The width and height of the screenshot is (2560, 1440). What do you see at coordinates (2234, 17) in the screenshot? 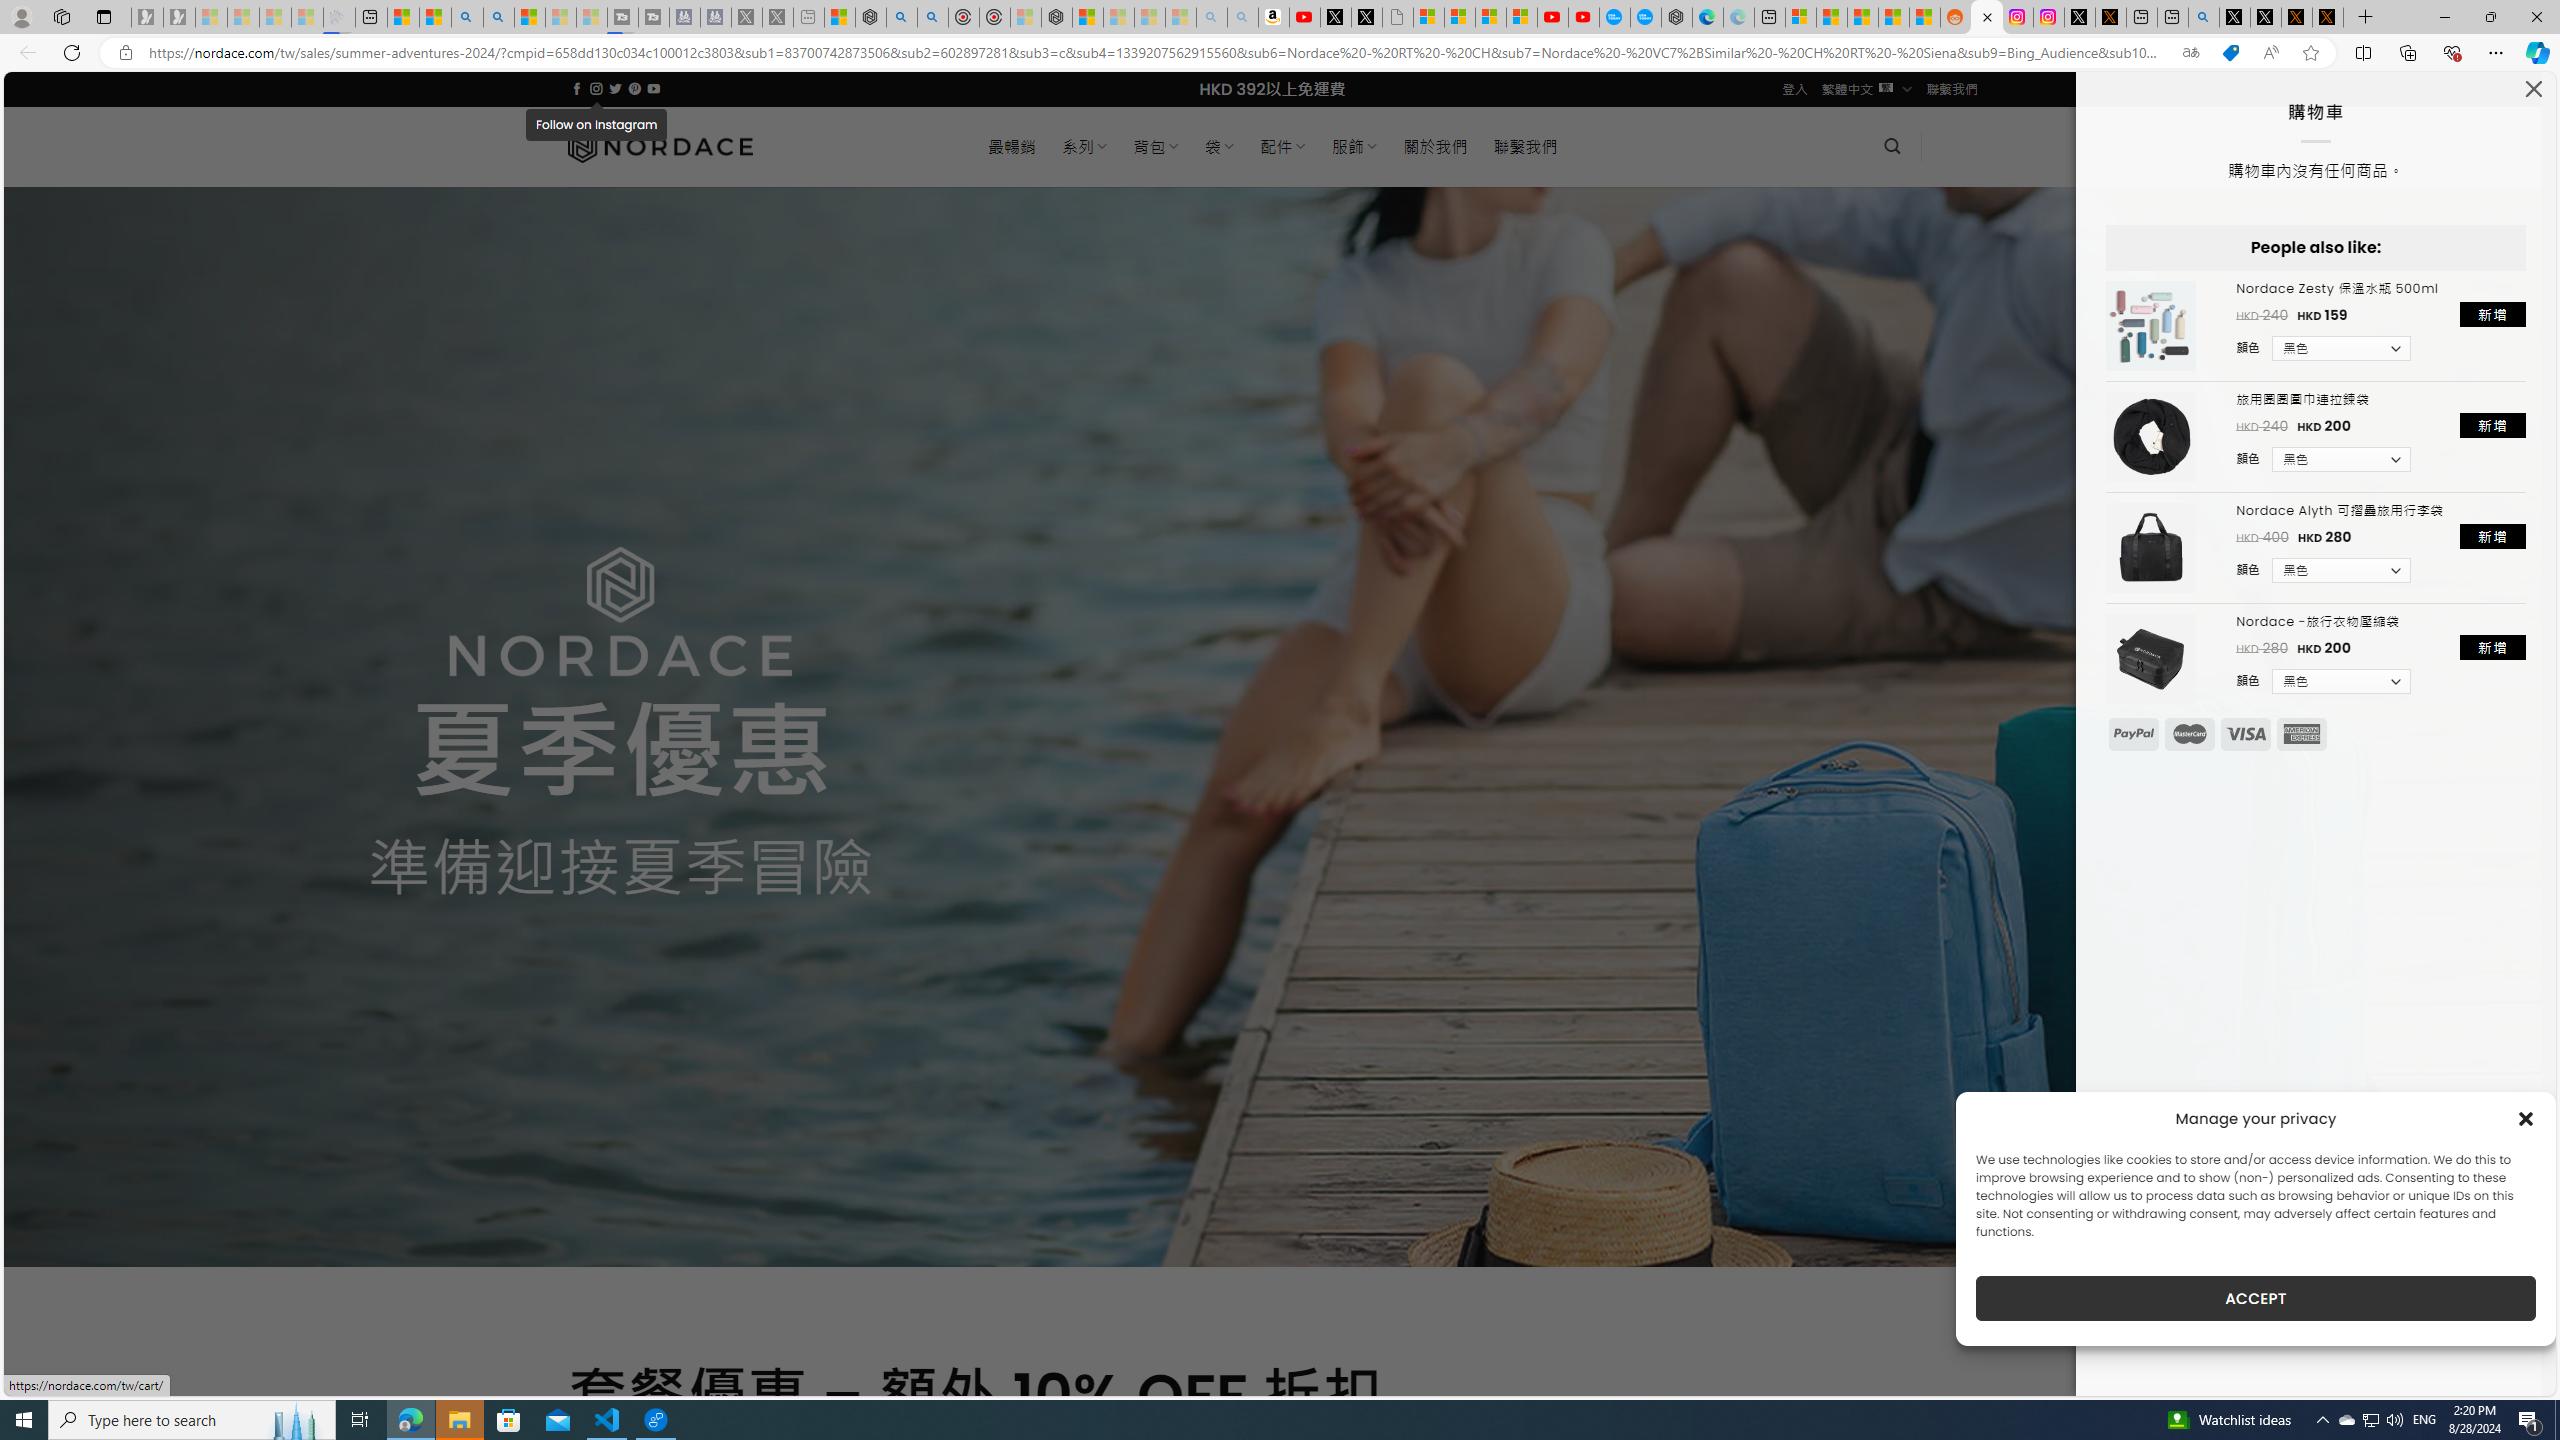
I see `Profile / X` at bounding box center [2234, 17].